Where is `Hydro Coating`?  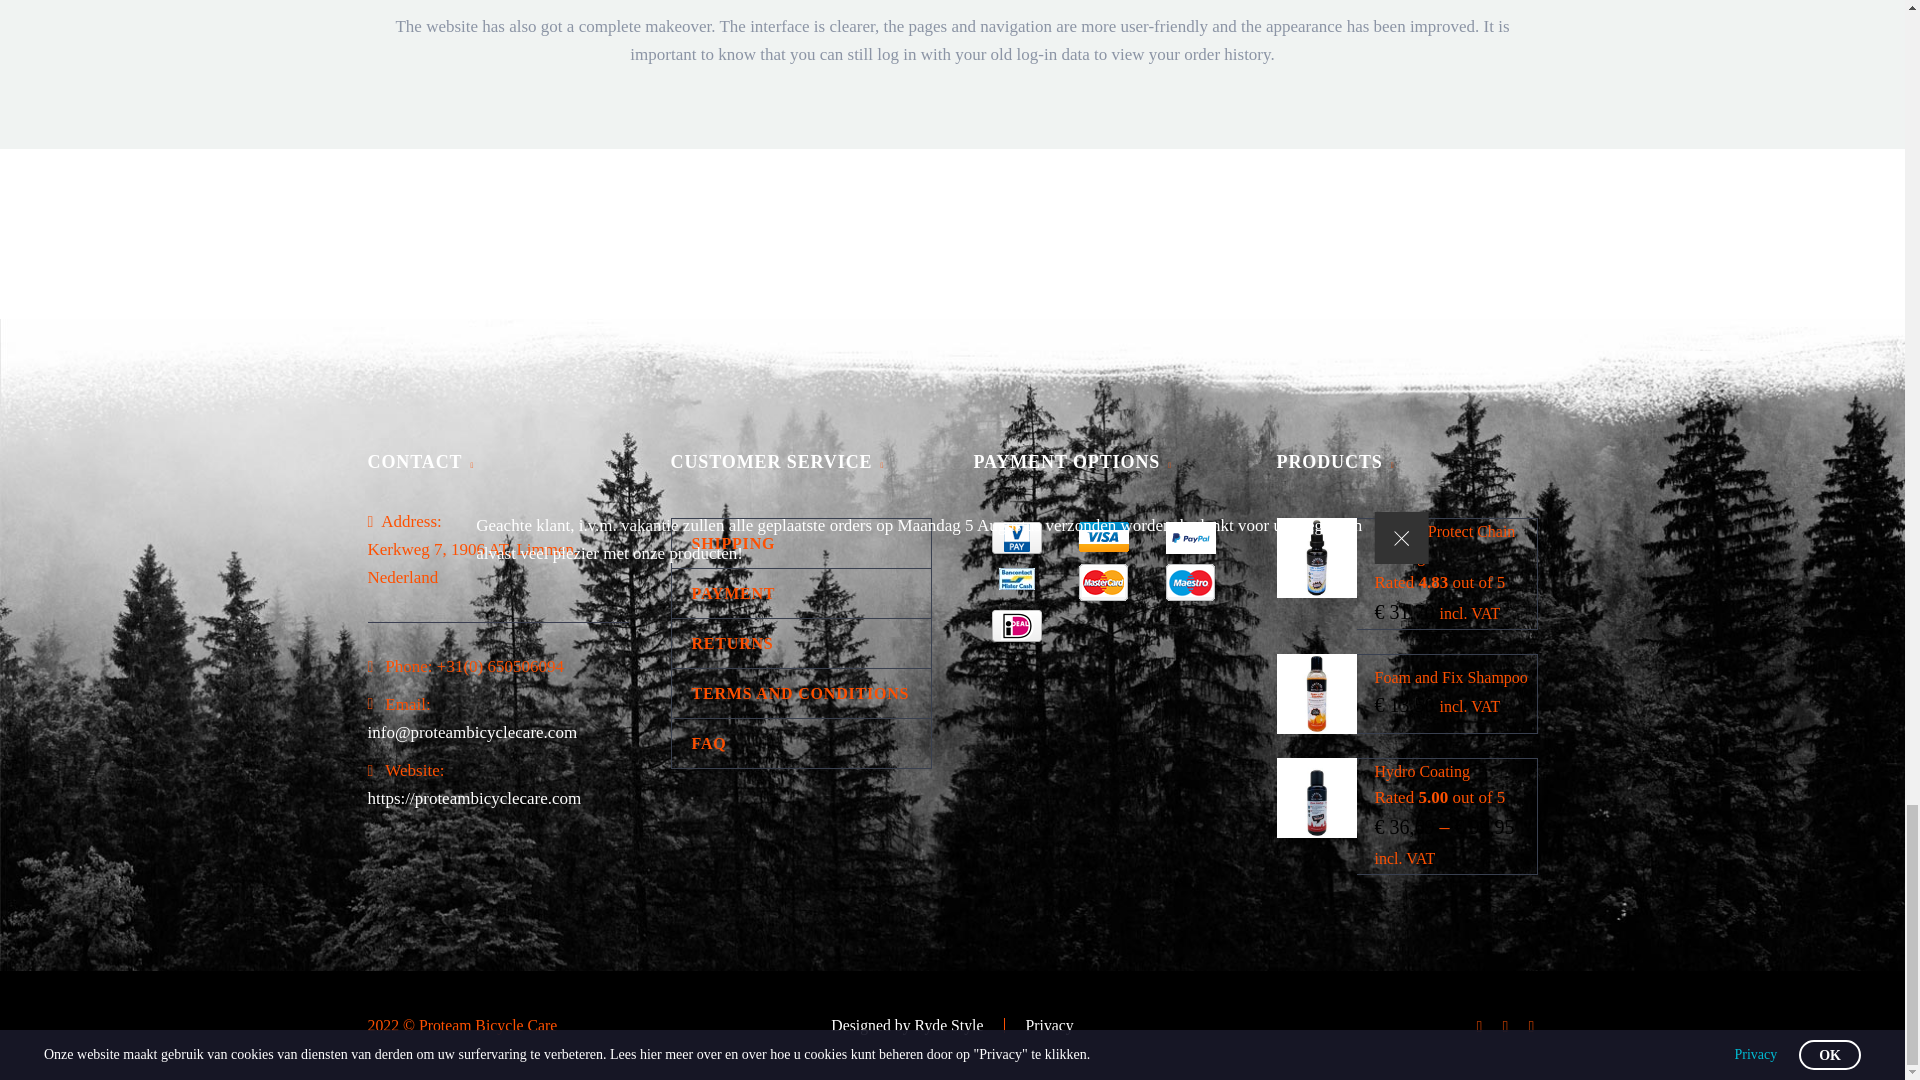
Hydro Coating is located at coordinates (1422, 770).